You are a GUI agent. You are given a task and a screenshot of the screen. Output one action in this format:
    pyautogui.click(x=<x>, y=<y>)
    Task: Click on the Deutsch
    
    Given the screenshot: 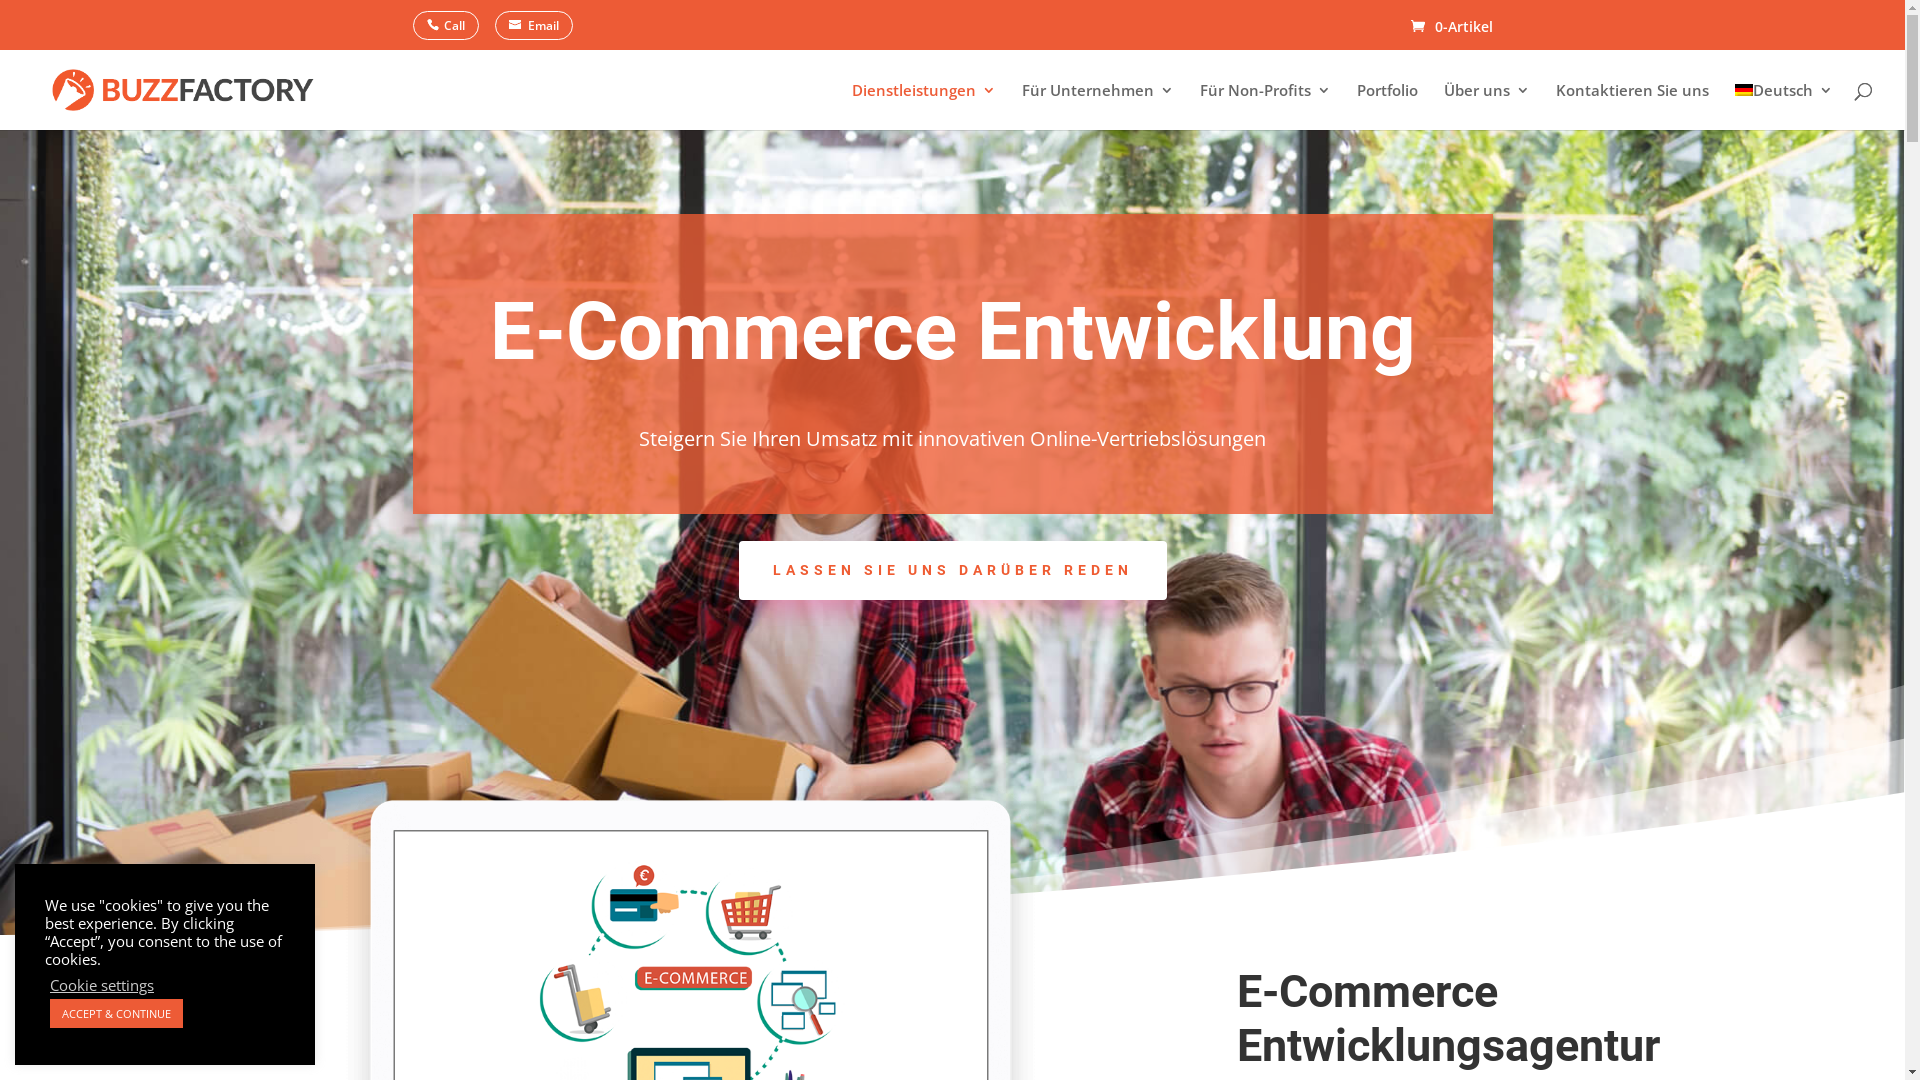 What is the action you would take?
    pyautogui.click(x=1784, y=106)
    